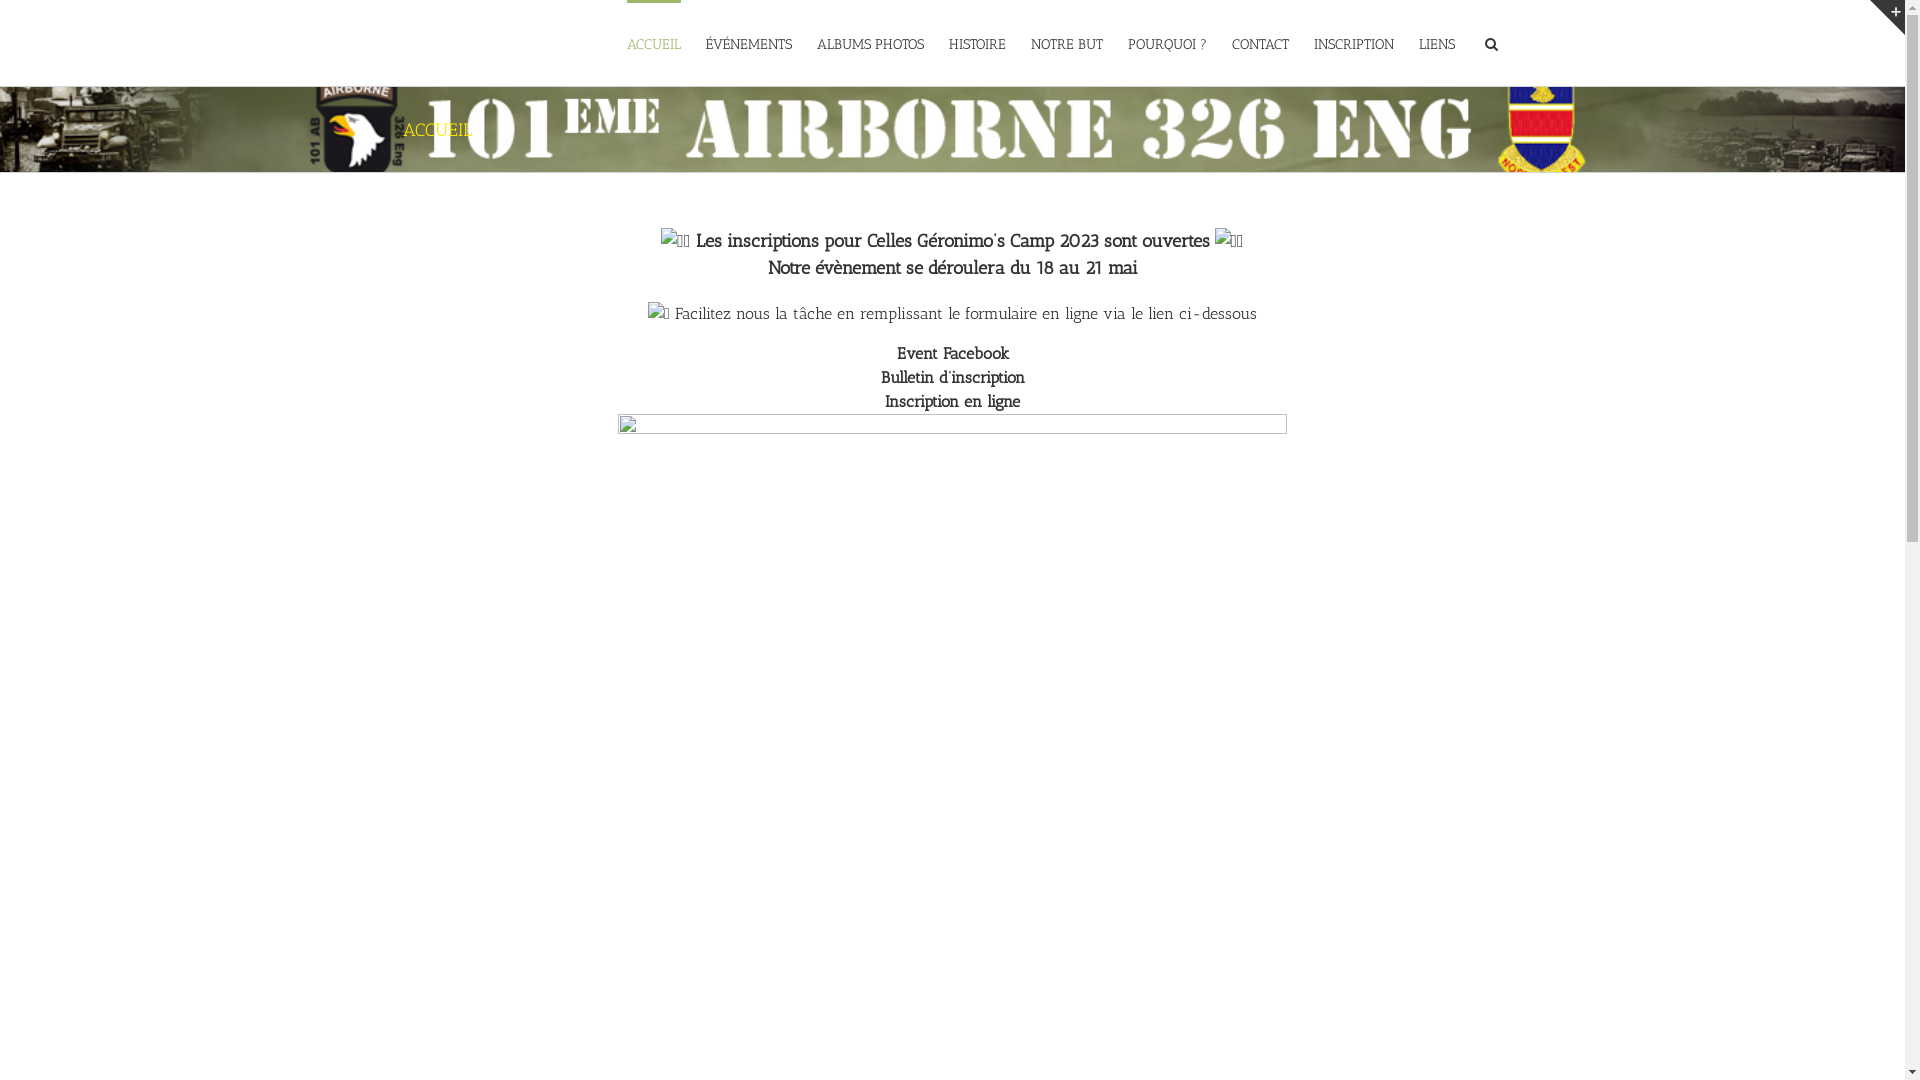 The width and height of the screenshot is (1920, 1080). What do you see at coordinates (653, 43) in the screenshot?
I see `ACCUEIL` at bounding box center [653, 43].